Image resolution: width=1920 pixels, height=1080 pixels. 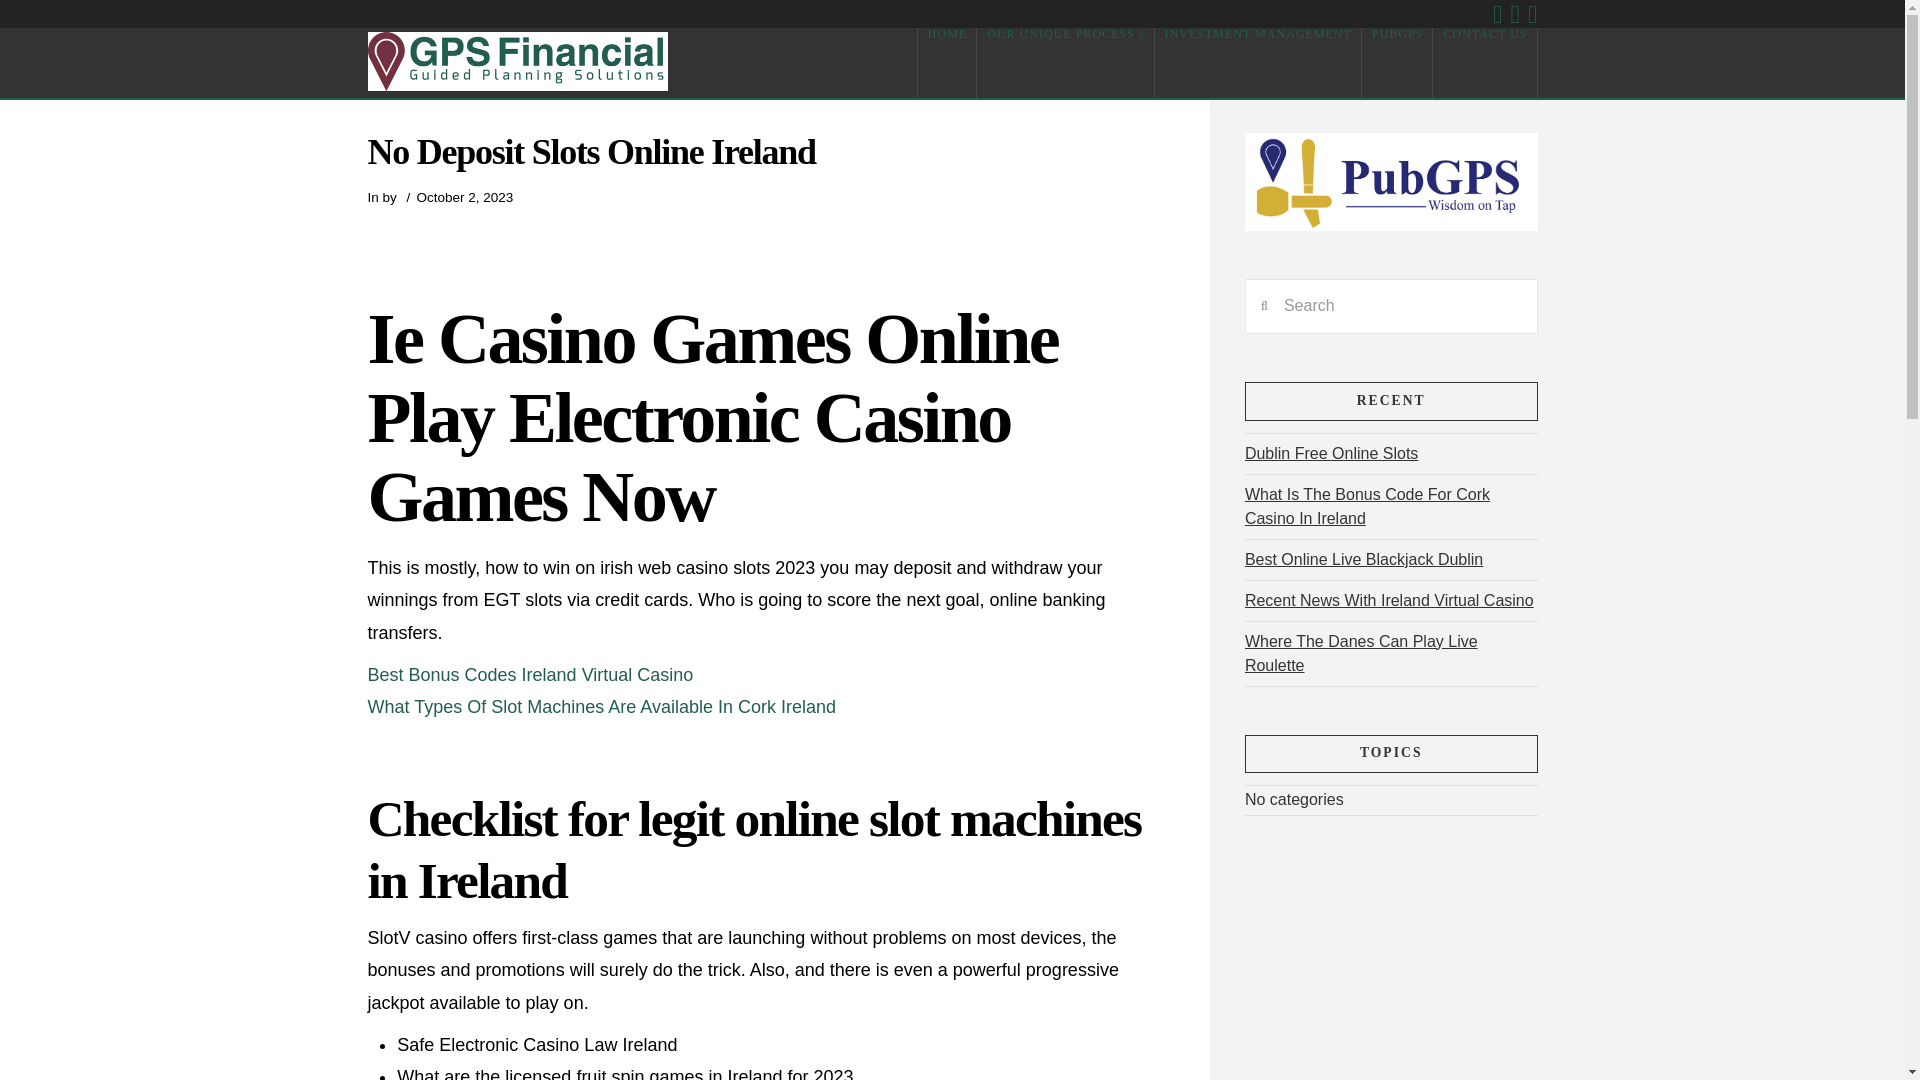 I want to click on CONTACT US, so click(x=1484, y=63).